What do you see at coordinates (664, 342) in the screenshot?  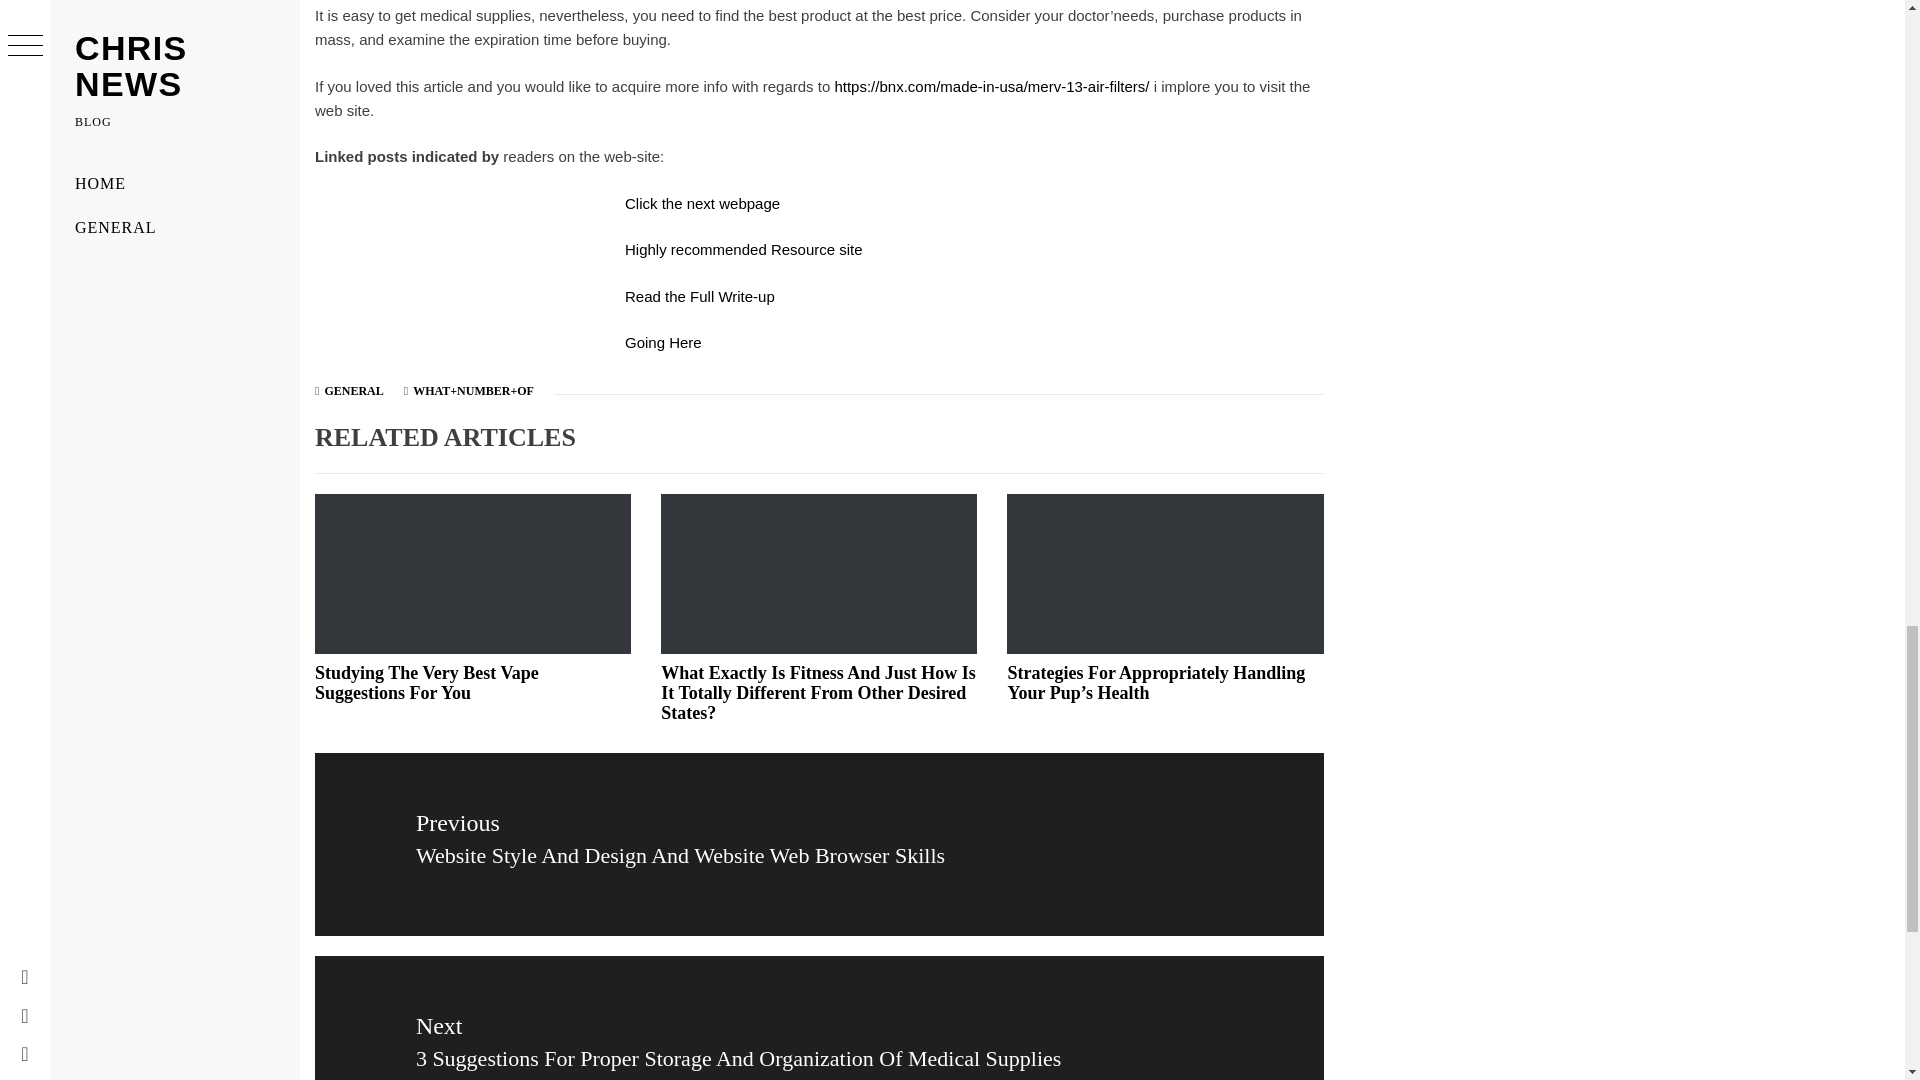 I see `Going Here` at bounding box center [664, 342].